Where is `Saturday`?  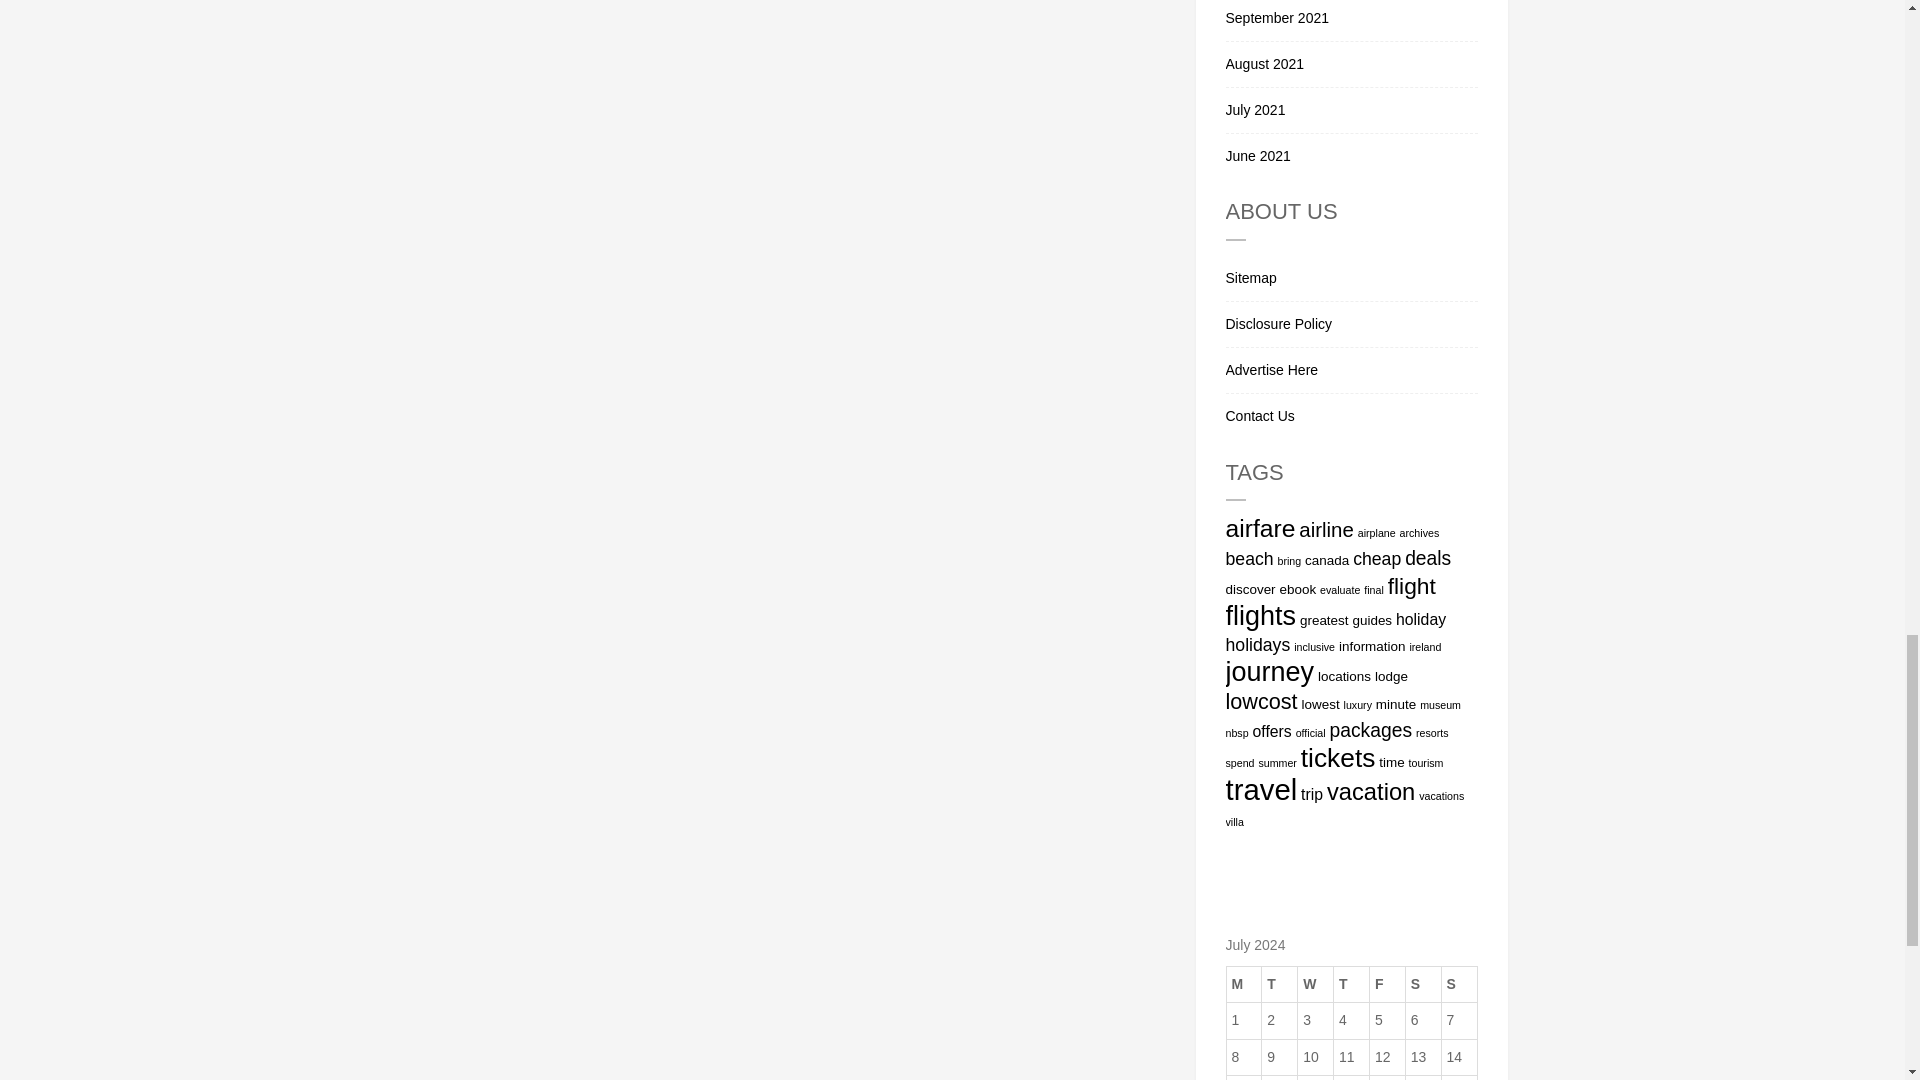
Saturday is located at coordinates (1423, 984).